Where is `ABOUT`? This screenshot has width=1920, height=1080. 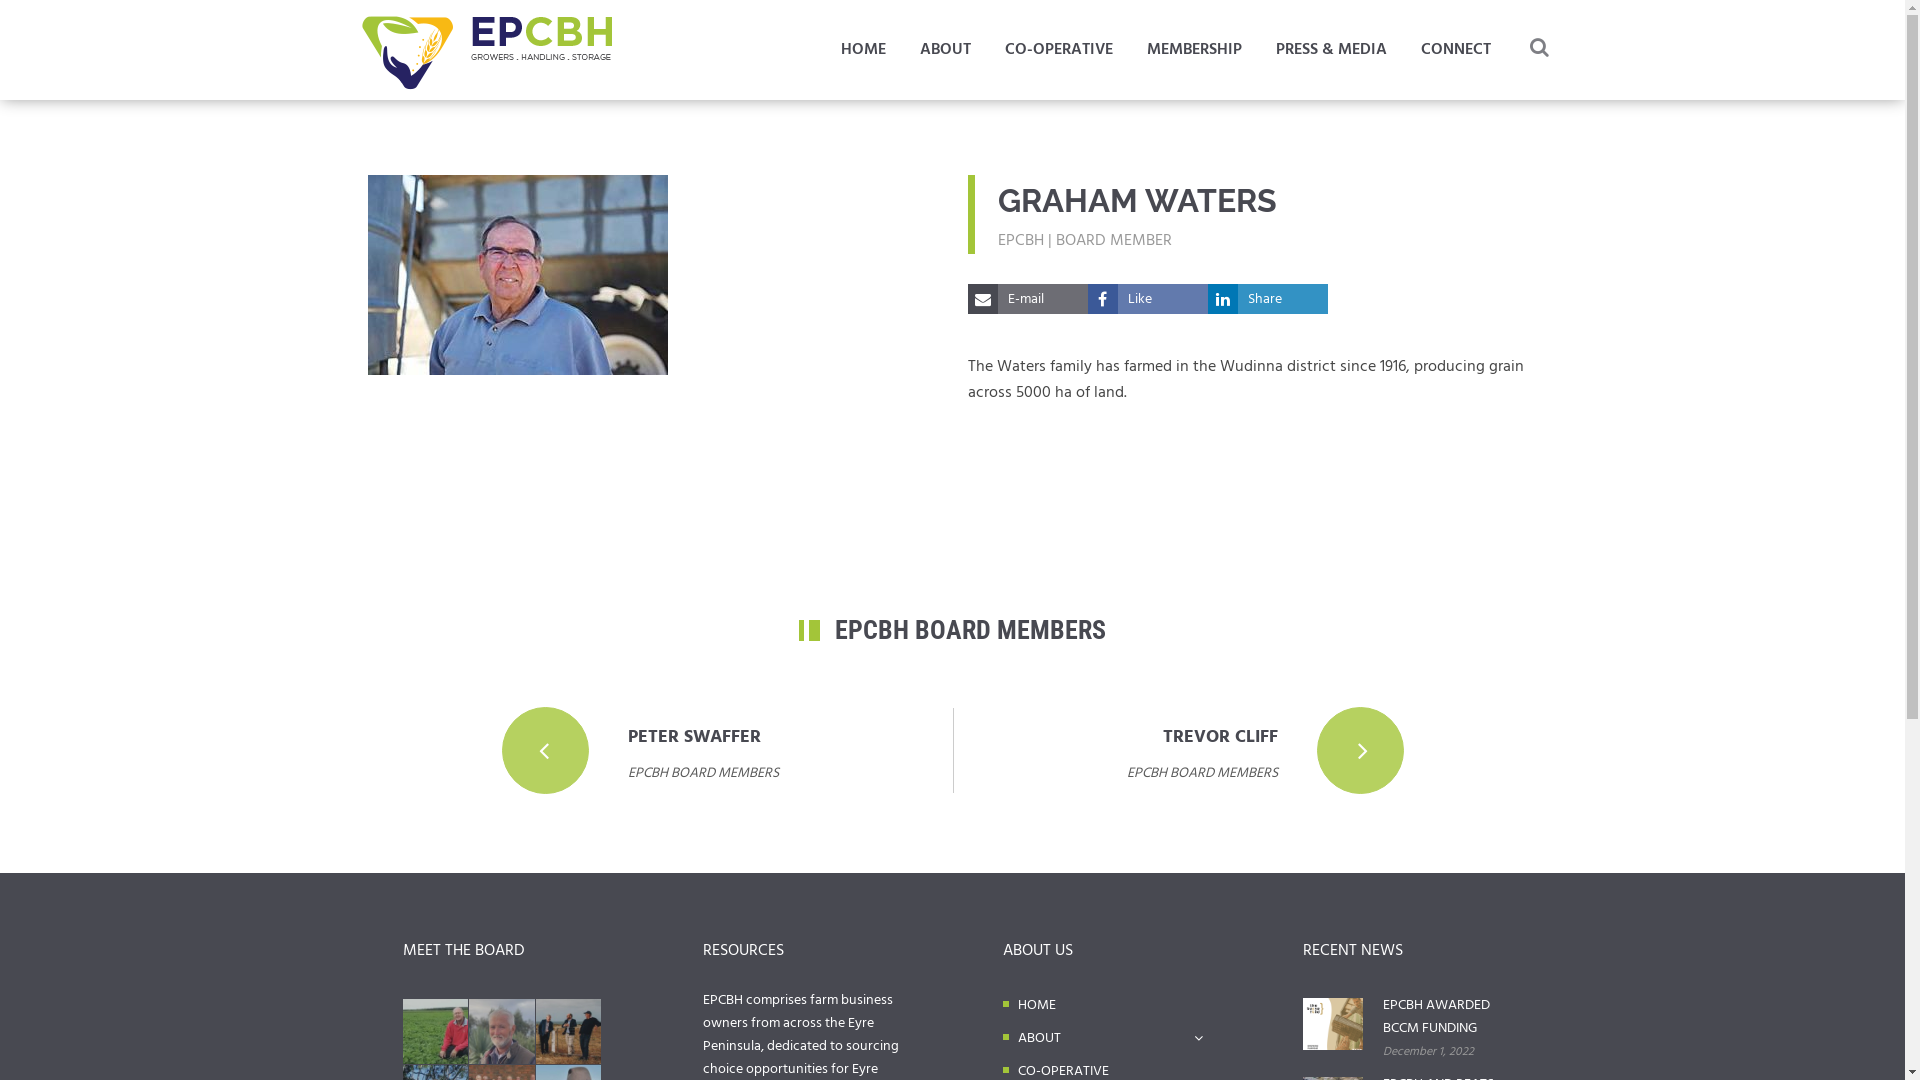 ABOUT is located at coordinates (1110, 1038).